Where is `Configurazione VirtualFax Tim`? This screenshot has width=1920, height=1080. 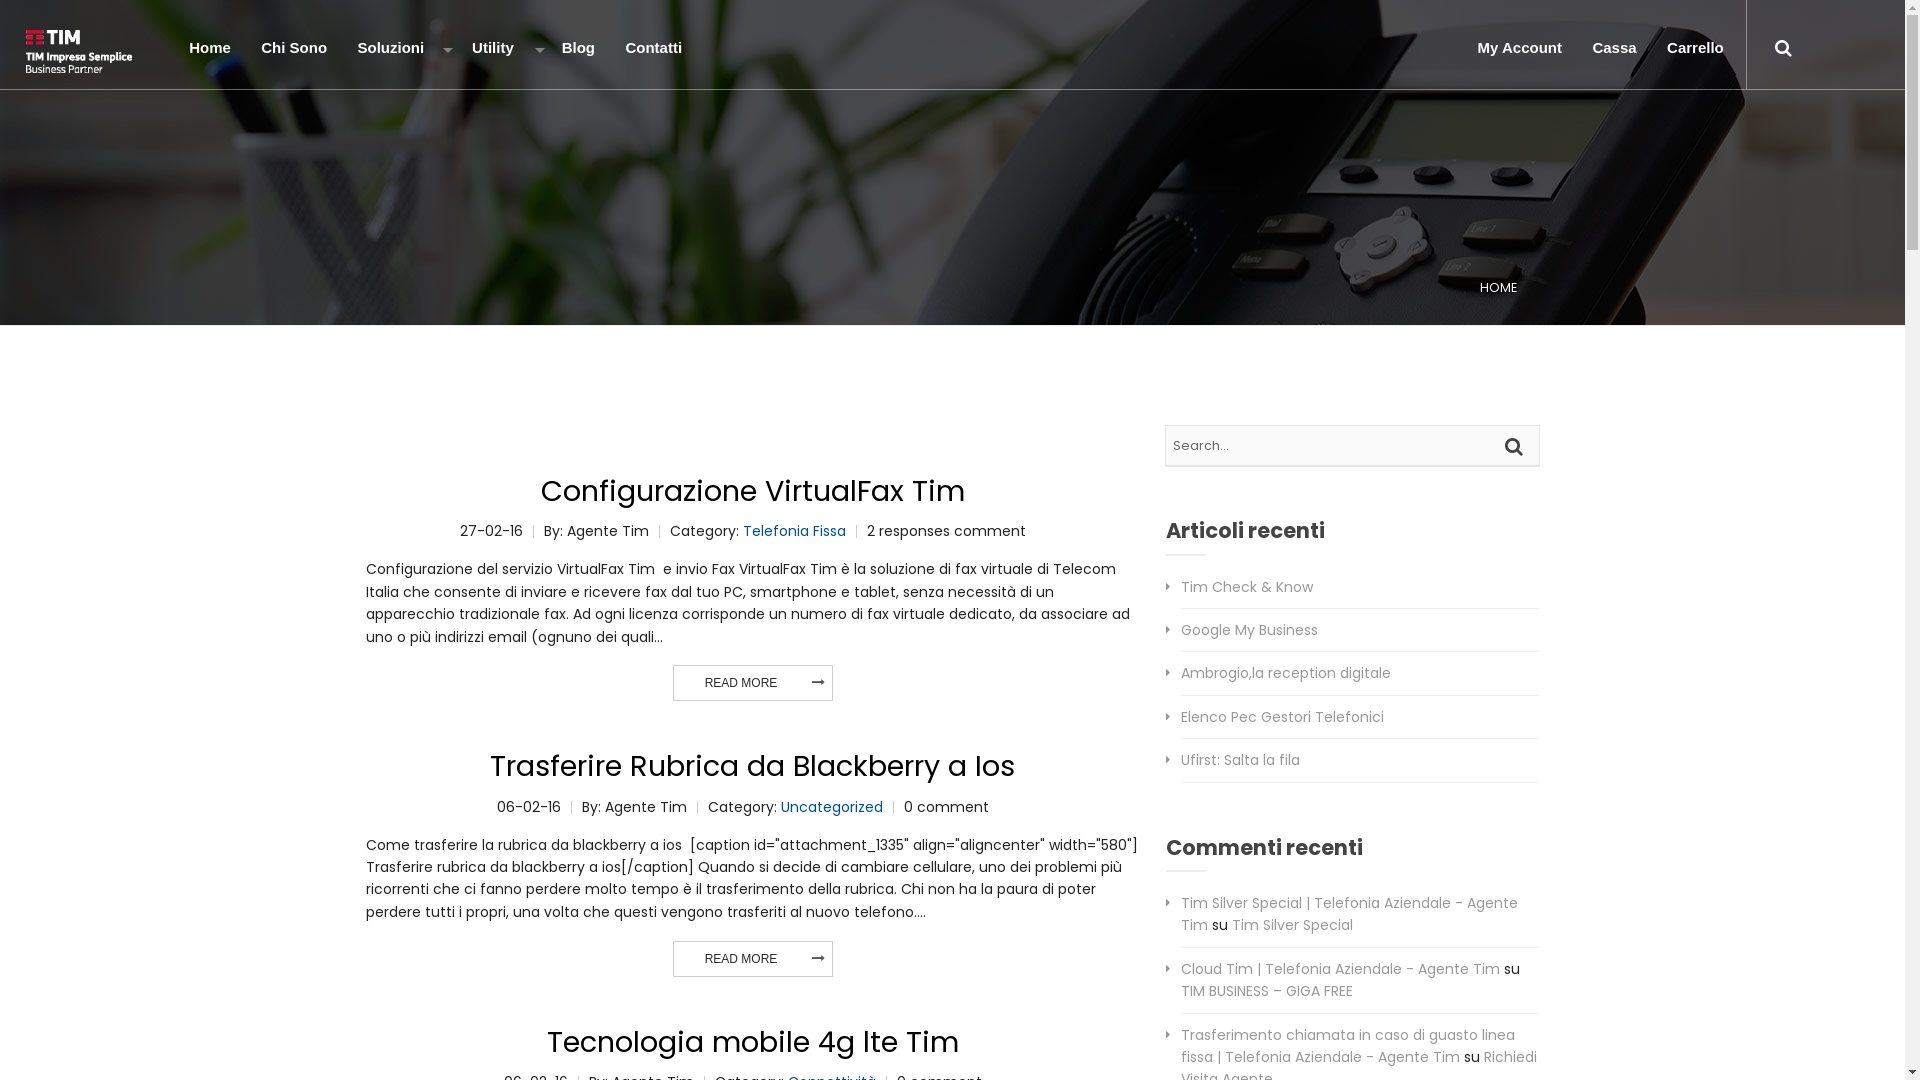 Configurazione VirtualFax Tim is located at coordinates (752, 491).